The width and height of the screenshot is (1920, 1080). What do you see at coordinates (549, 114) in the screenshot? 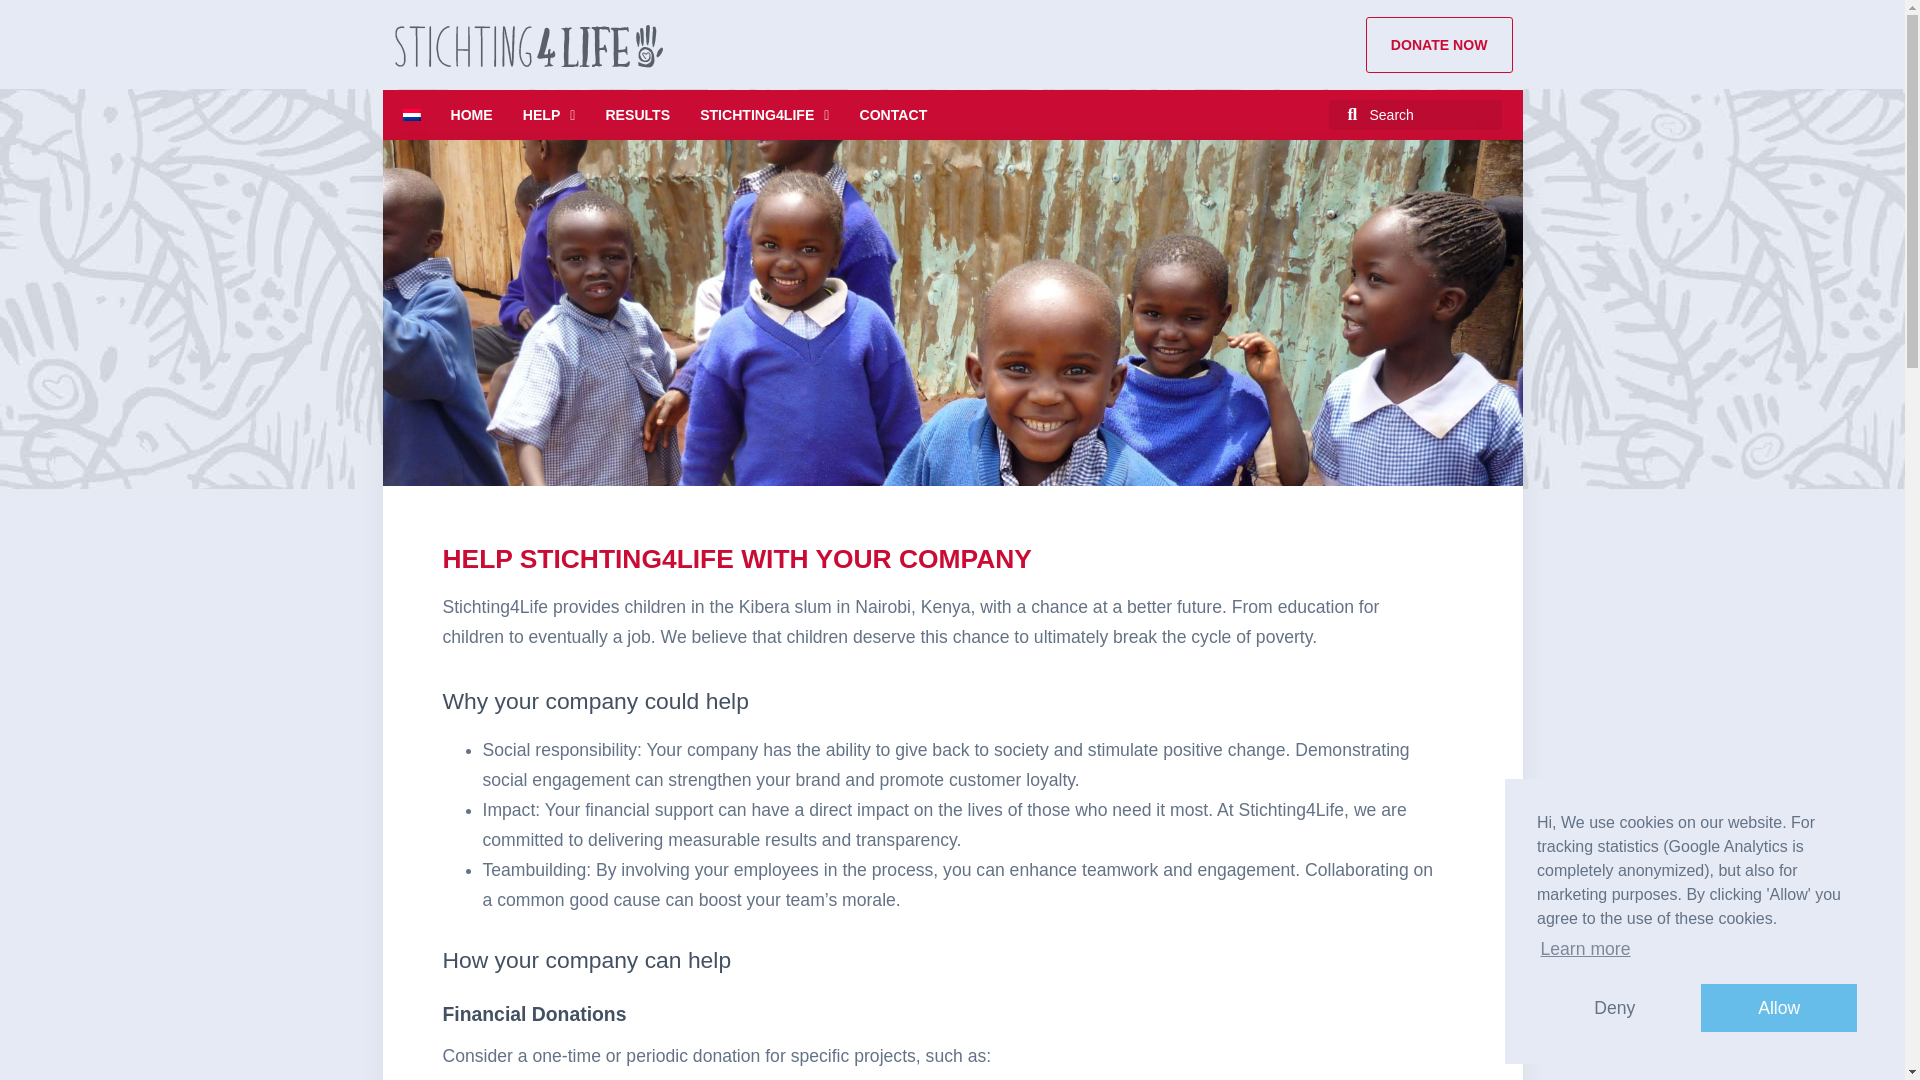
I see `HELP` at bounding box center [549, 114].